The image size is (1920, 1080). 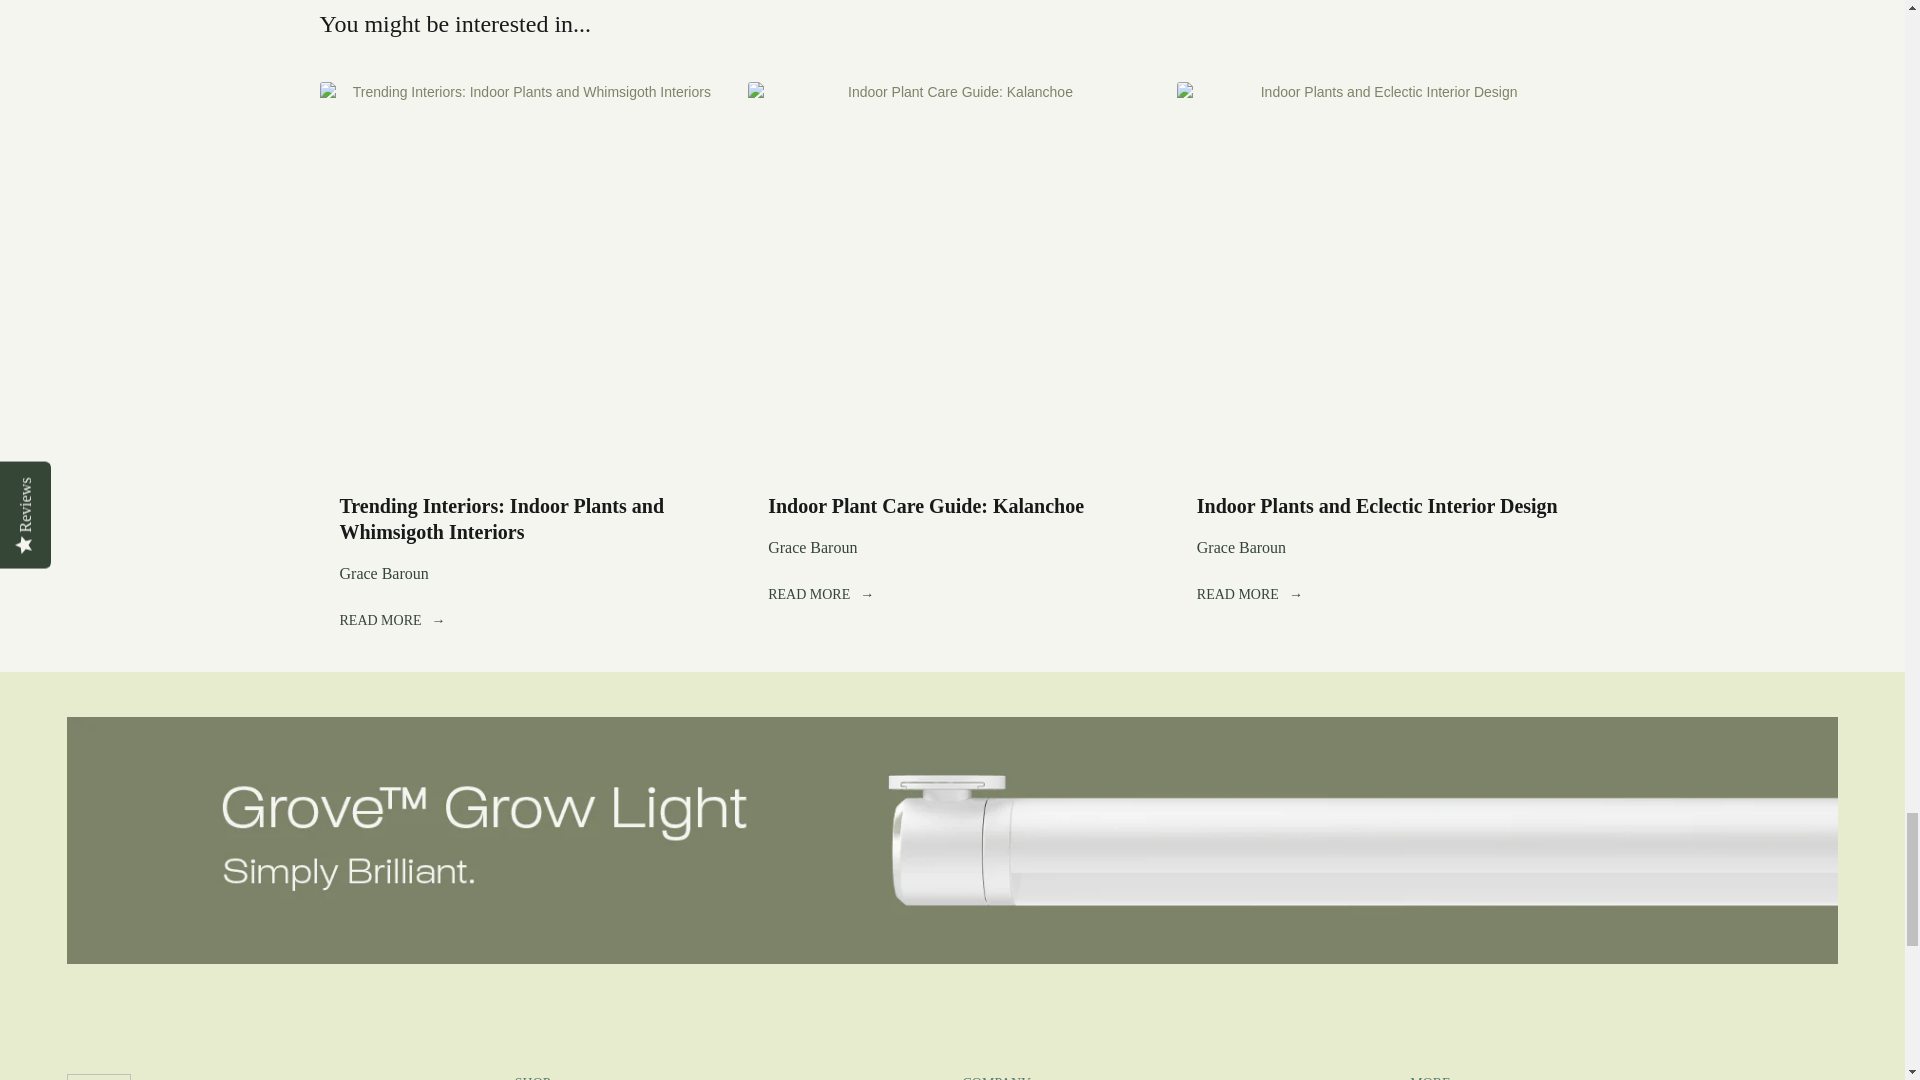 What do you see at coordinates (926, 506) in the screenshot?
I see `Indoor Plant Care Guide: Kalanchoe` at bounding box center [926, 506].